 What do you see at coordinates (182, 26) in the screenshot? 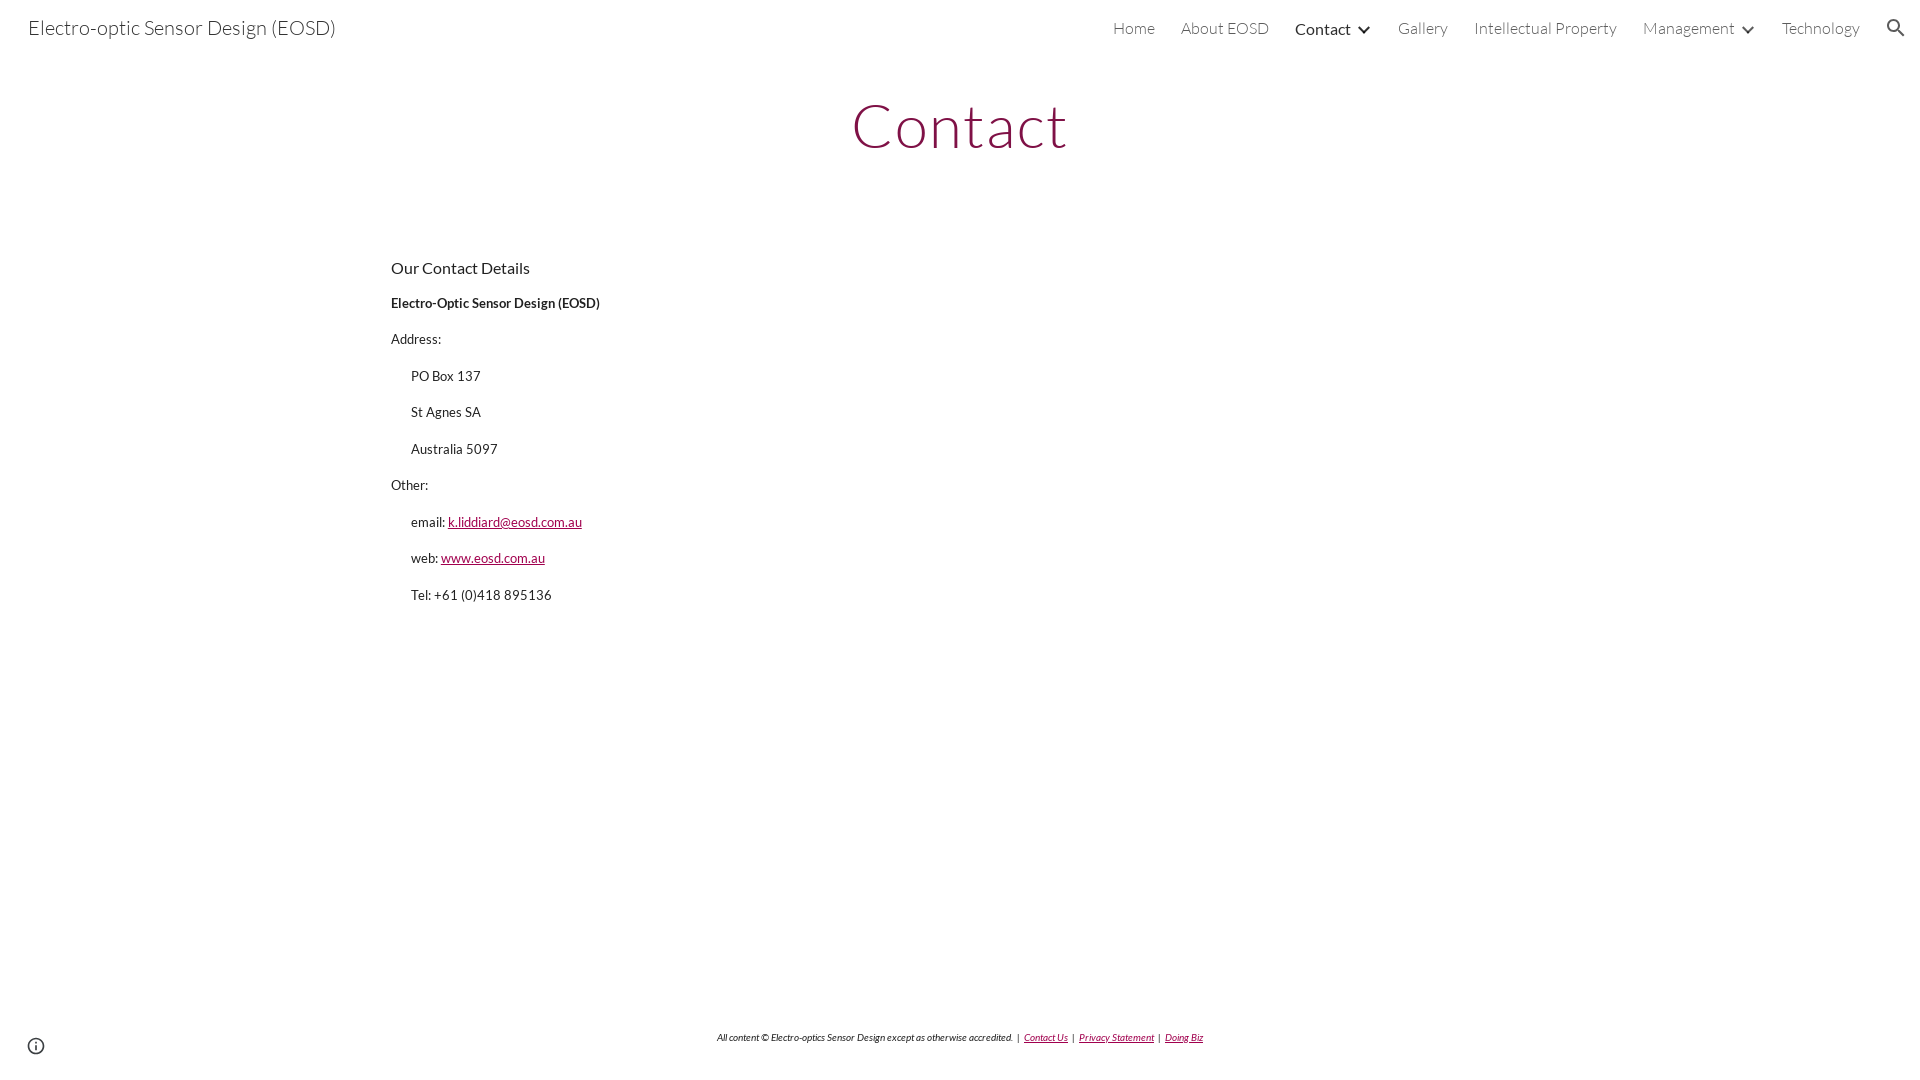
I see `Electro-optic Sensor Design (EOSD)` at bounding box center [182, 26].